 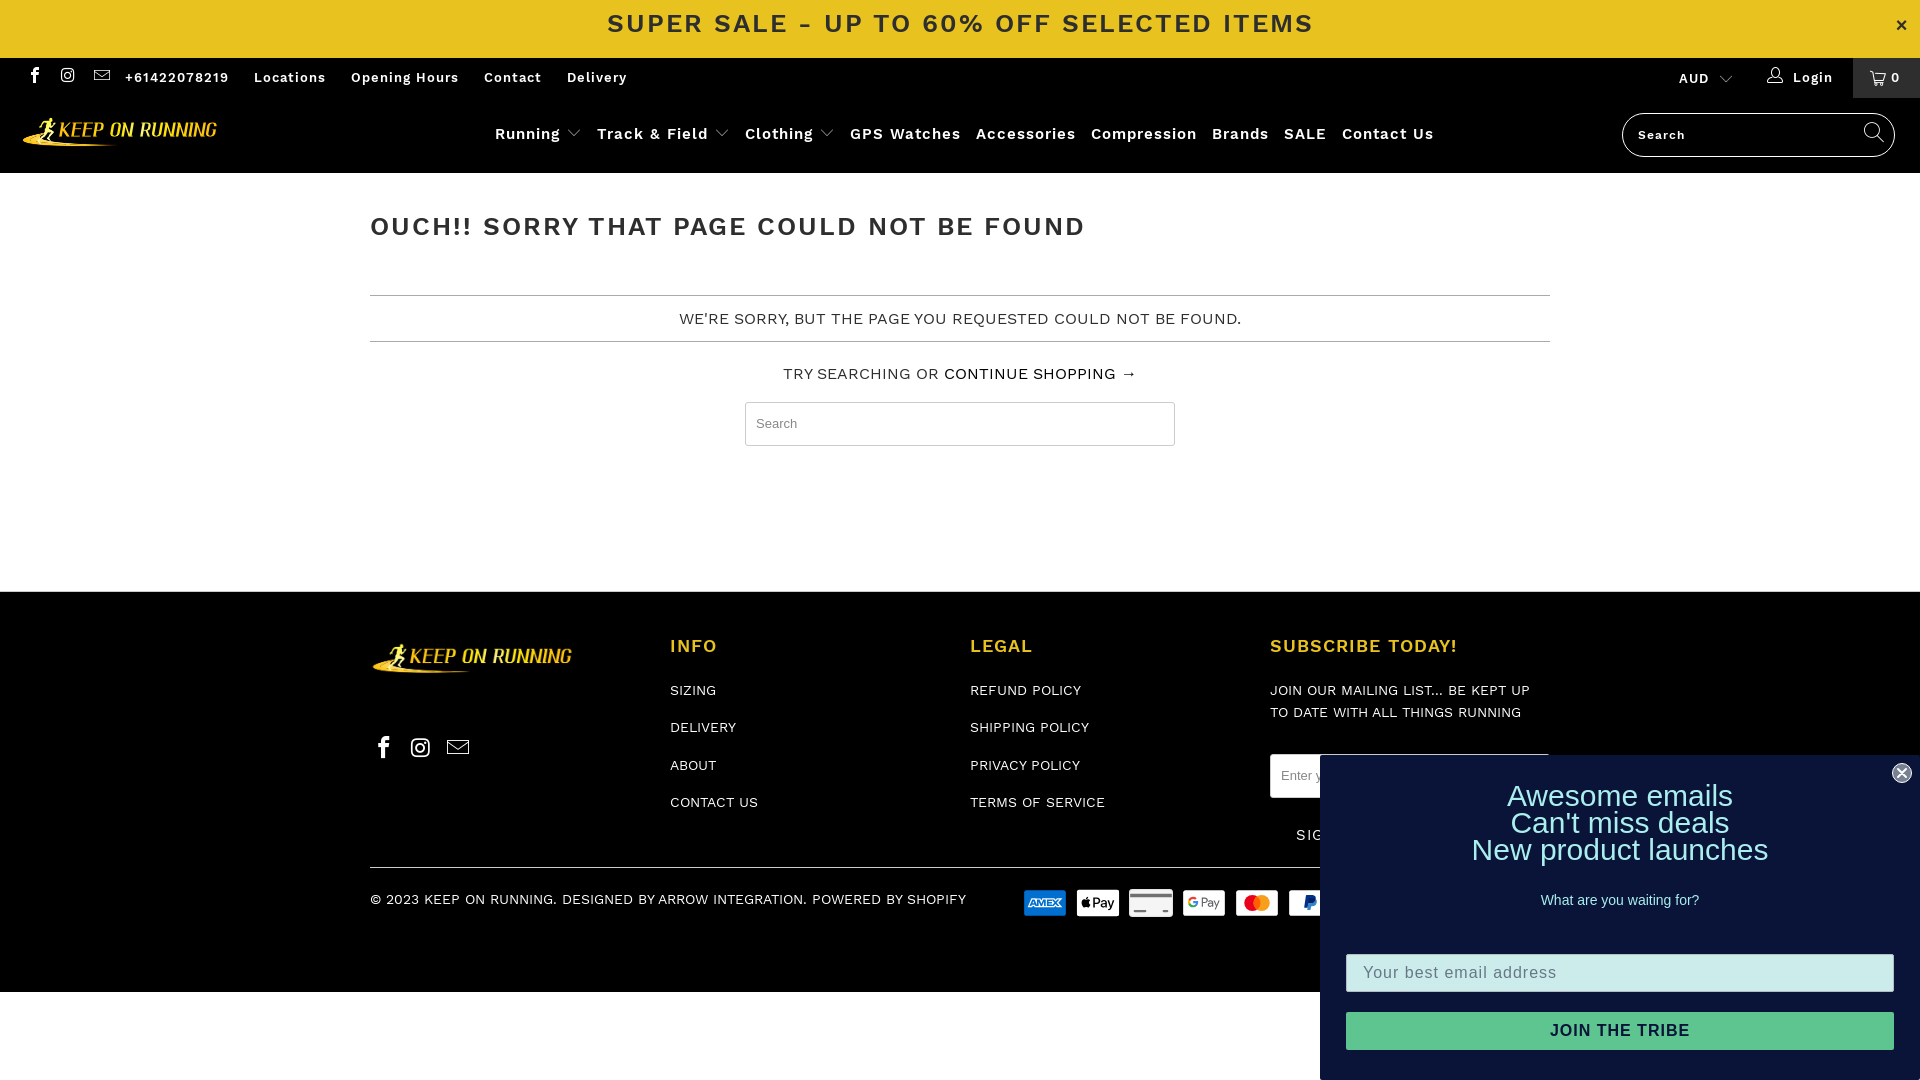 What do you see at coordinates (101, 78) in the screenshot?
I see `Email Keep On Running` at bounding box center [101, 78].